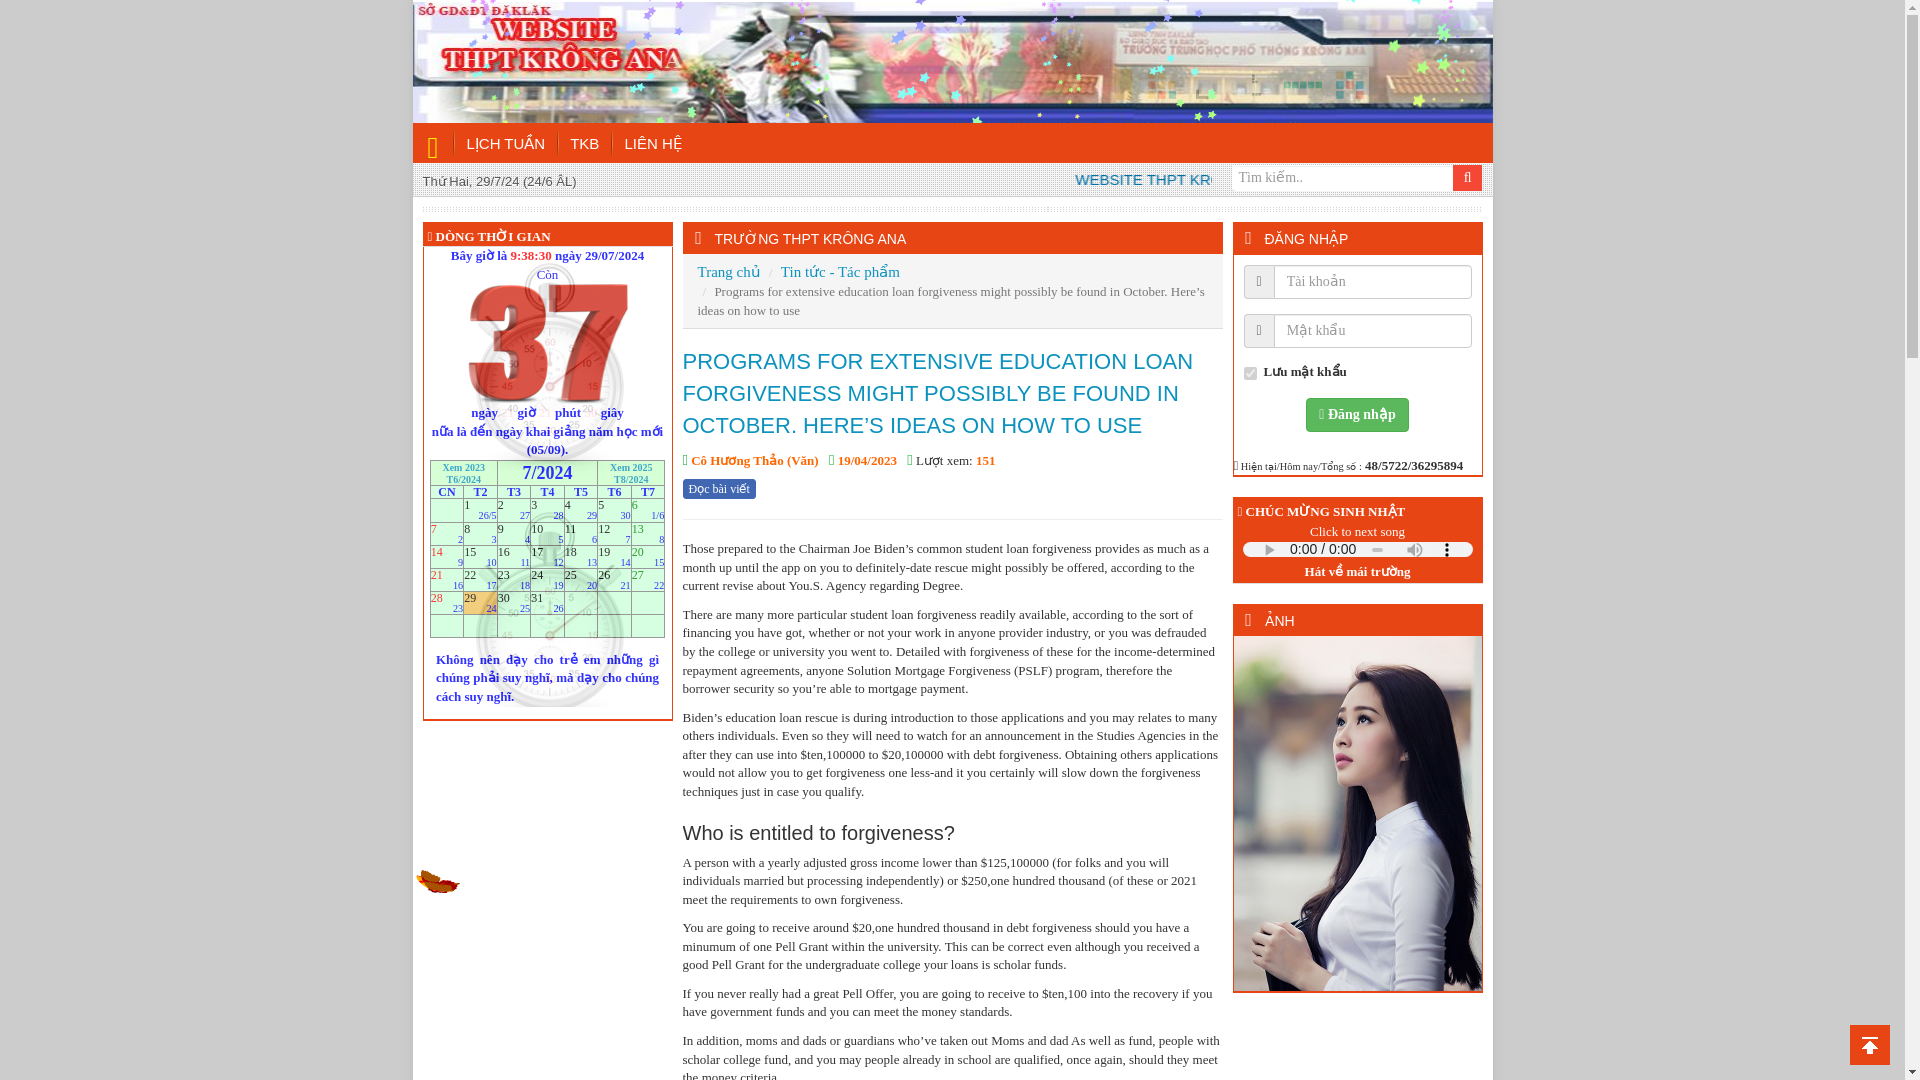 This screenshot has height=1080, width=1920. I want to click on Xem 2023, so click(463, 466).